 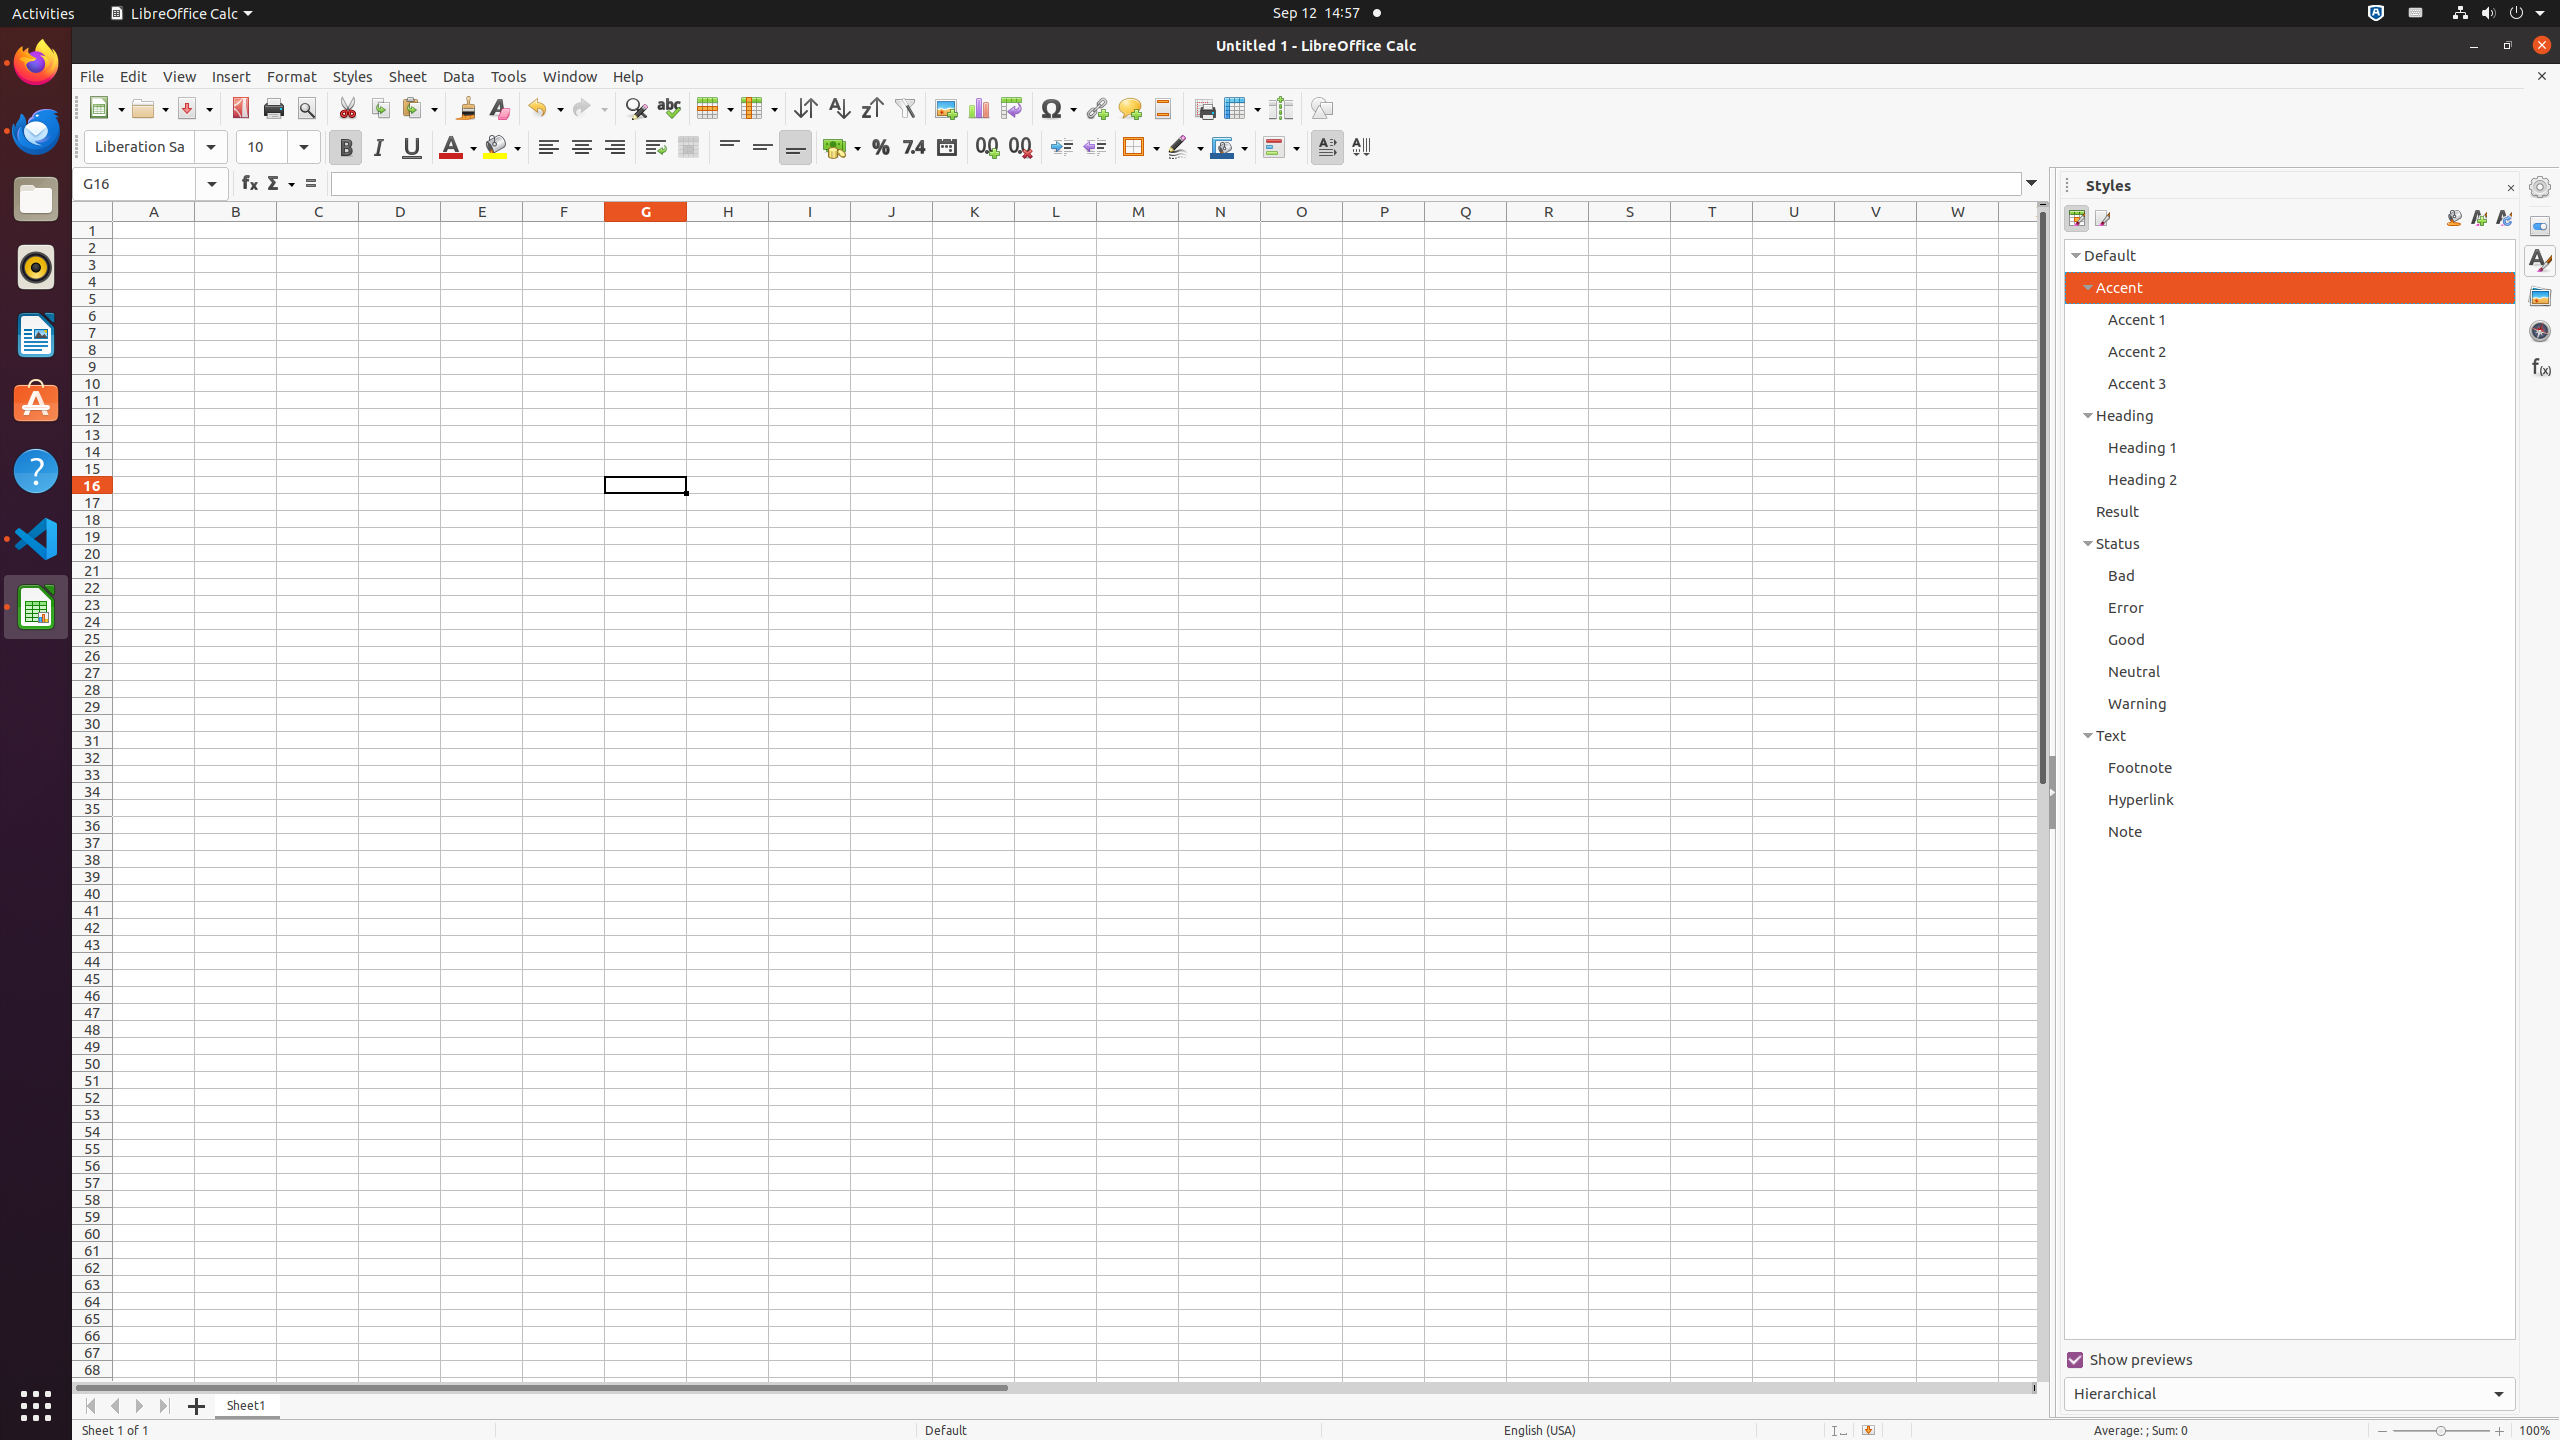 I want to click on PDF, so click(x=240, y=108).